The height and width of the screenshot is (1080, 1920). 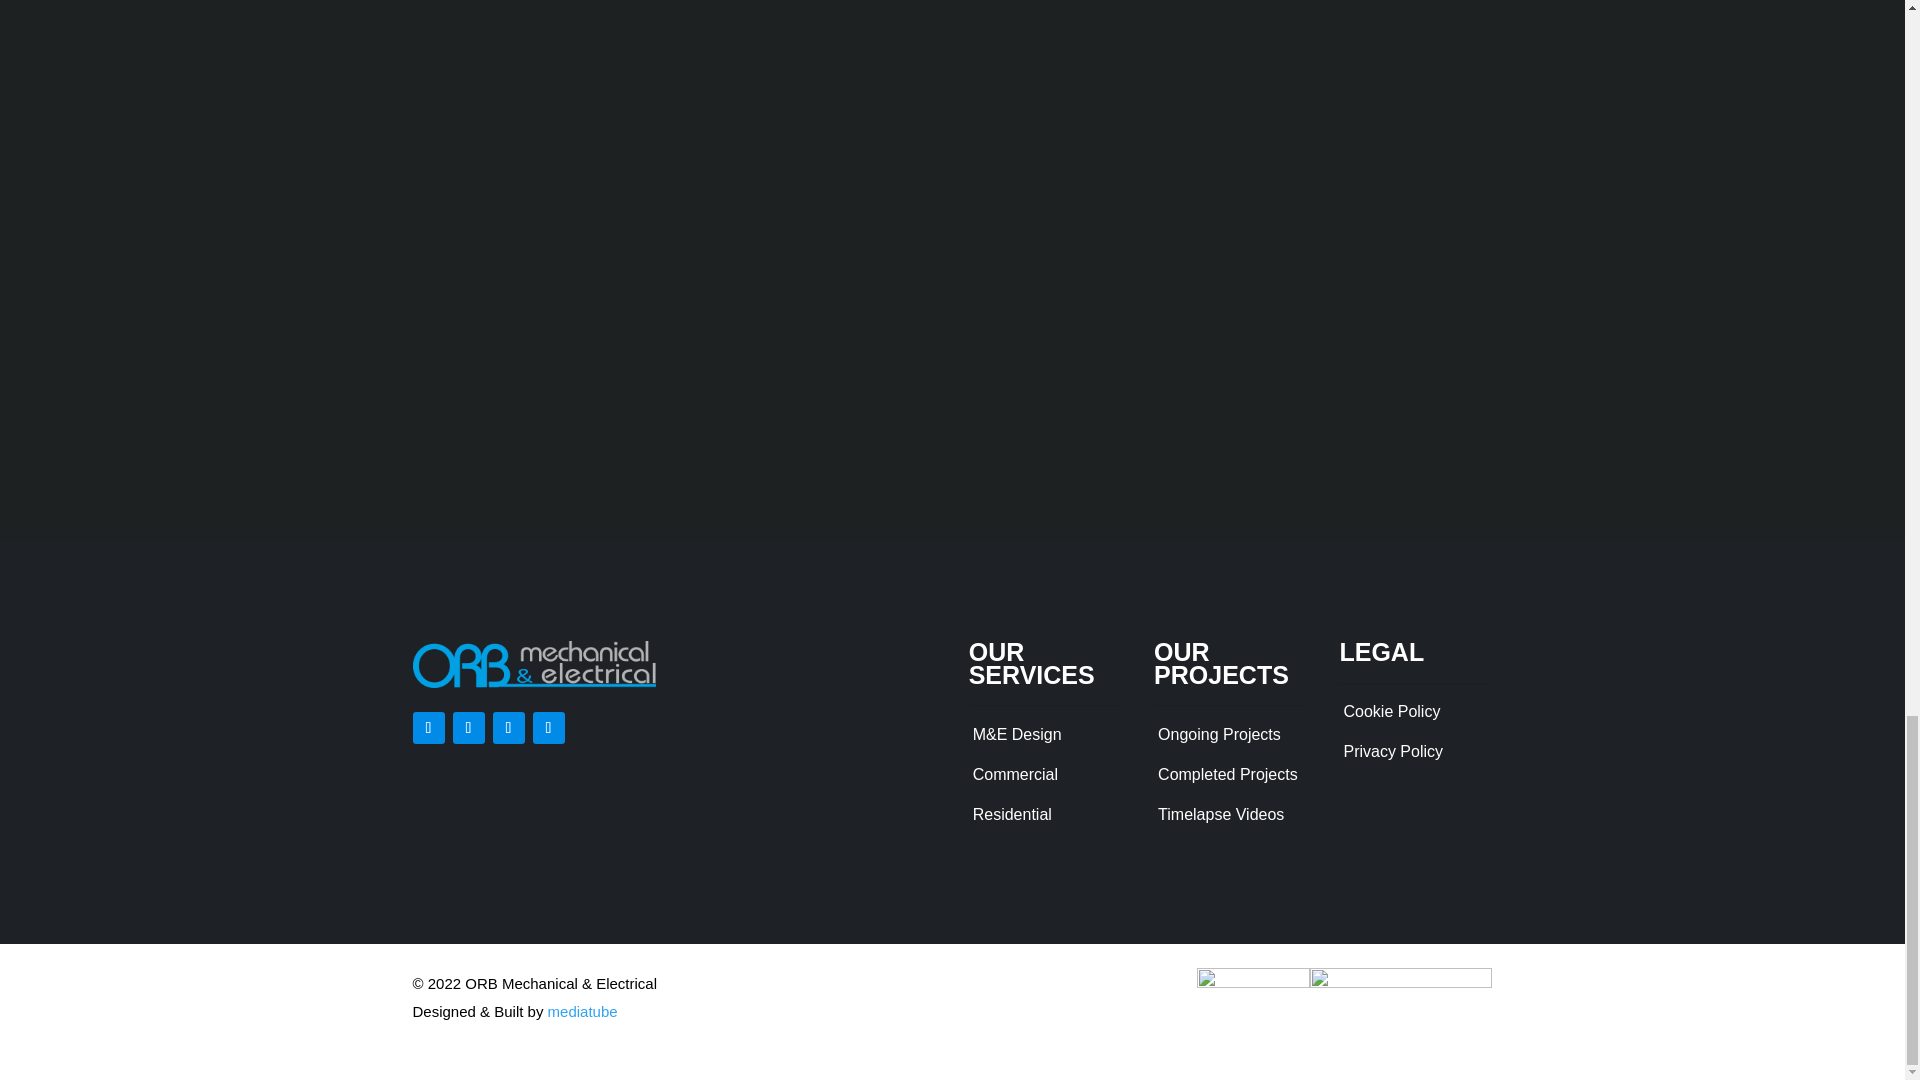 What do you see at coordinates (428, 728) in the screenshot?
I see `Follow on Facebook` at bounding box center [428, 728].